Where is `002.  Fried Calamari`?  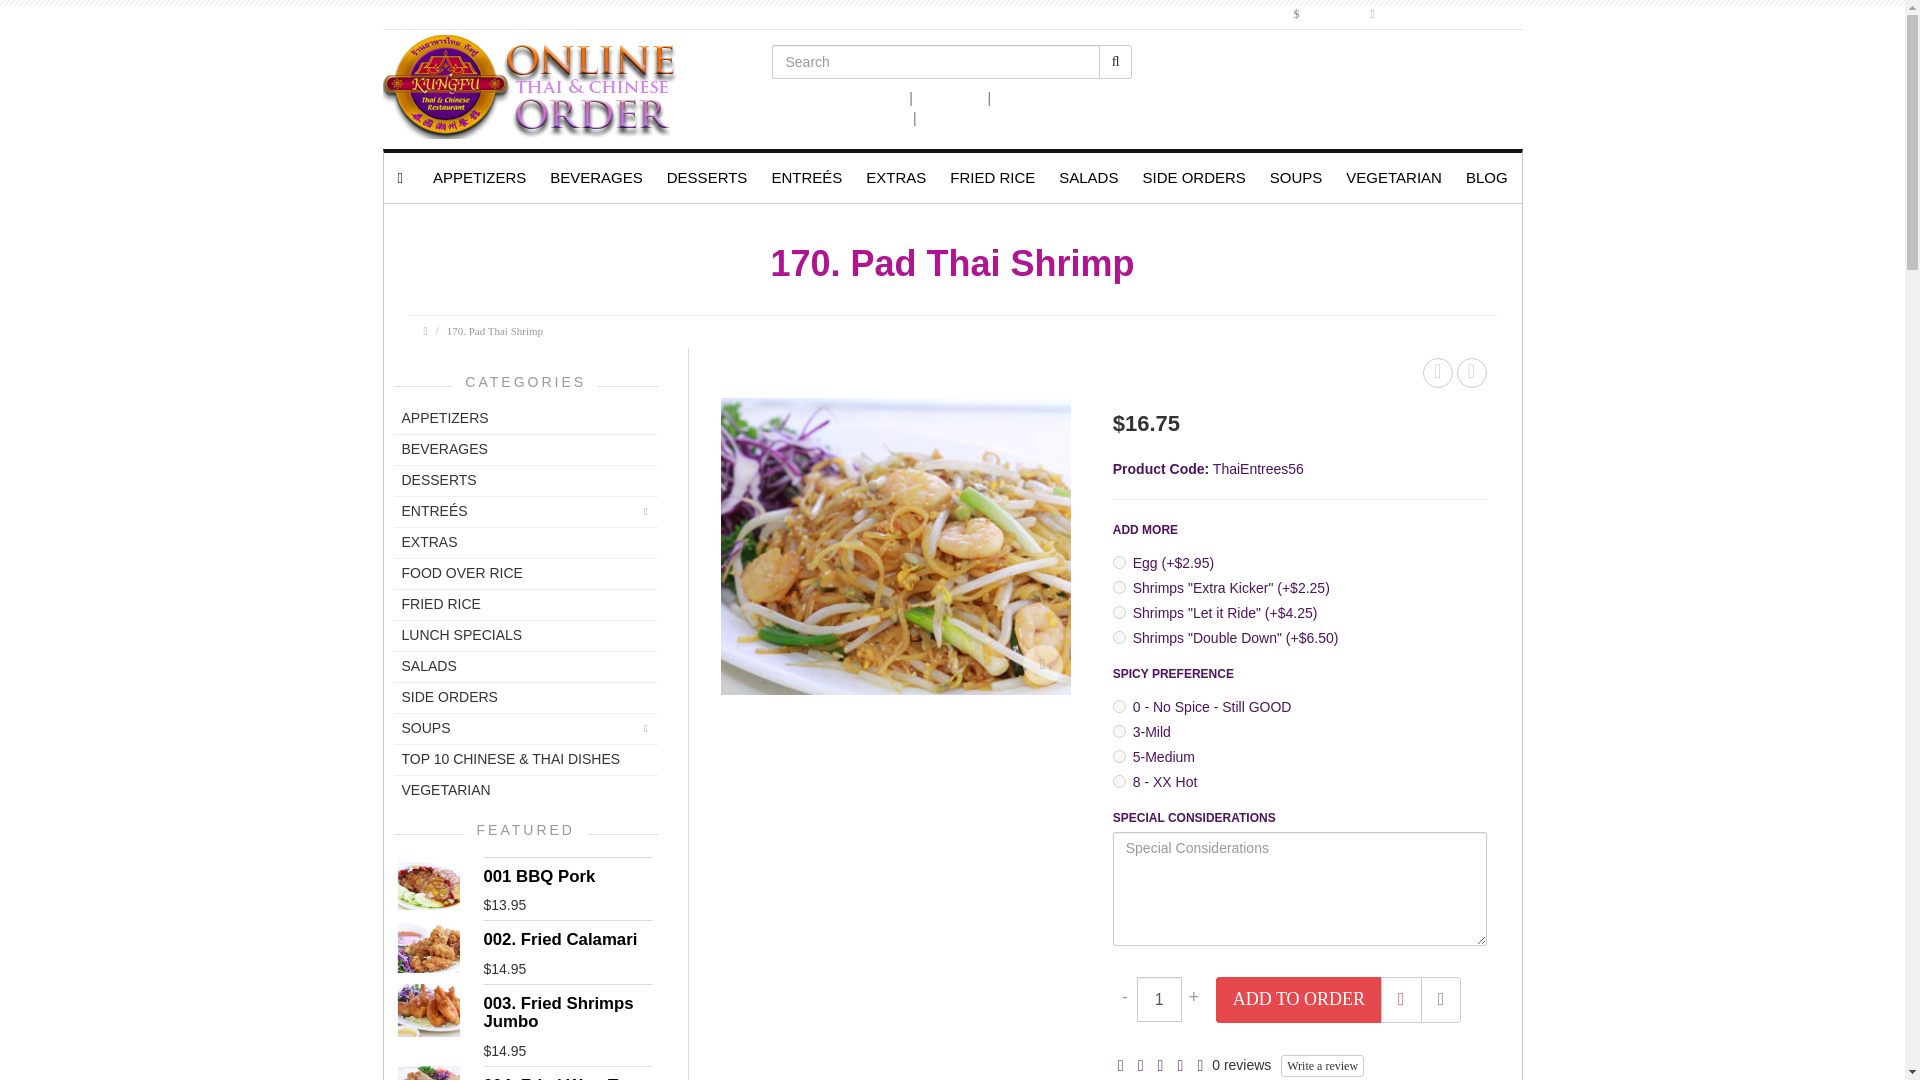
002.  Fried Calamari is located at coordinates (428, 946).